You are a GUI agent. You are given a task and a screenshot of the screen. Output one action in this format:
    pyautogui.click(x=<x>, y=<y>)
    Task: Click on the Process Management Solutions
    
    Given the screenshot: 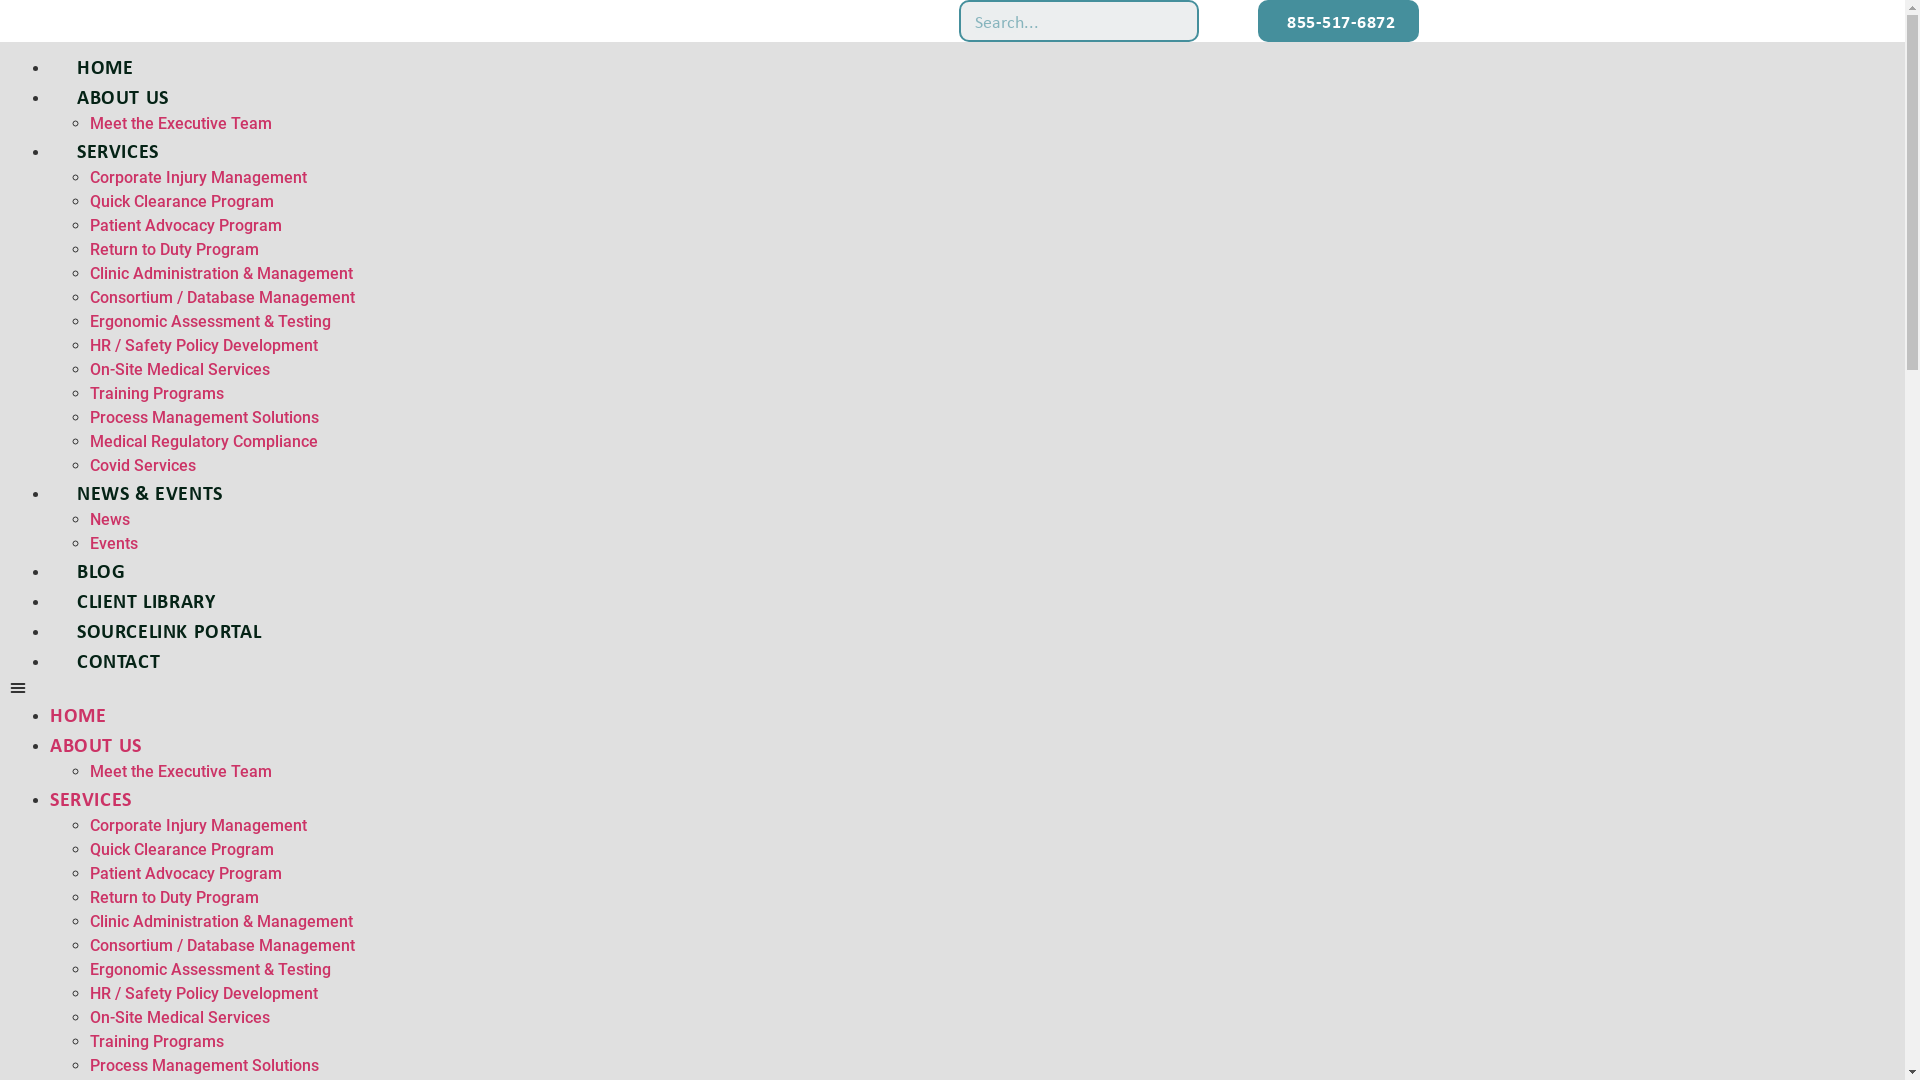 What is the action you would take?
    pyautogui.click(x=204, y=418)
    